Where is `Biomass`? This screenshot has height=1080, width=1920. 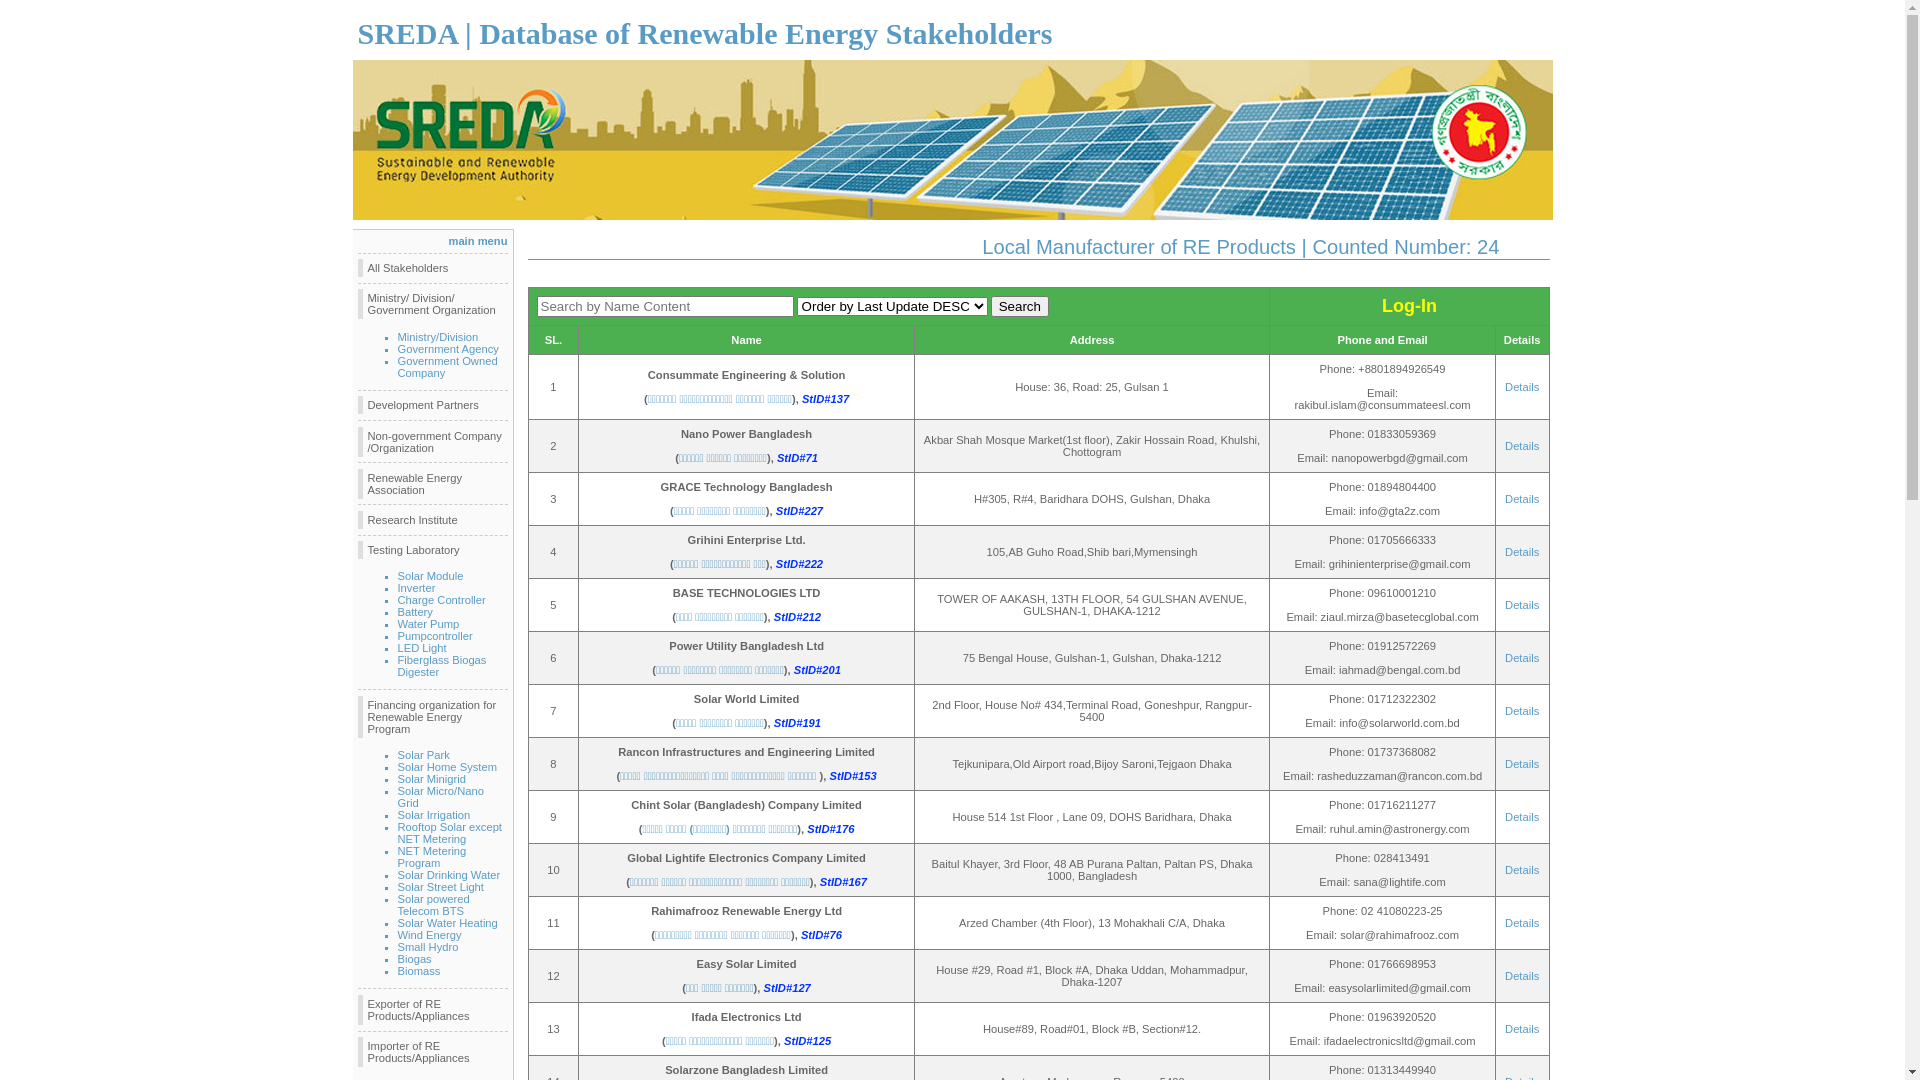 Biomass is located at coordinates (420, 971).